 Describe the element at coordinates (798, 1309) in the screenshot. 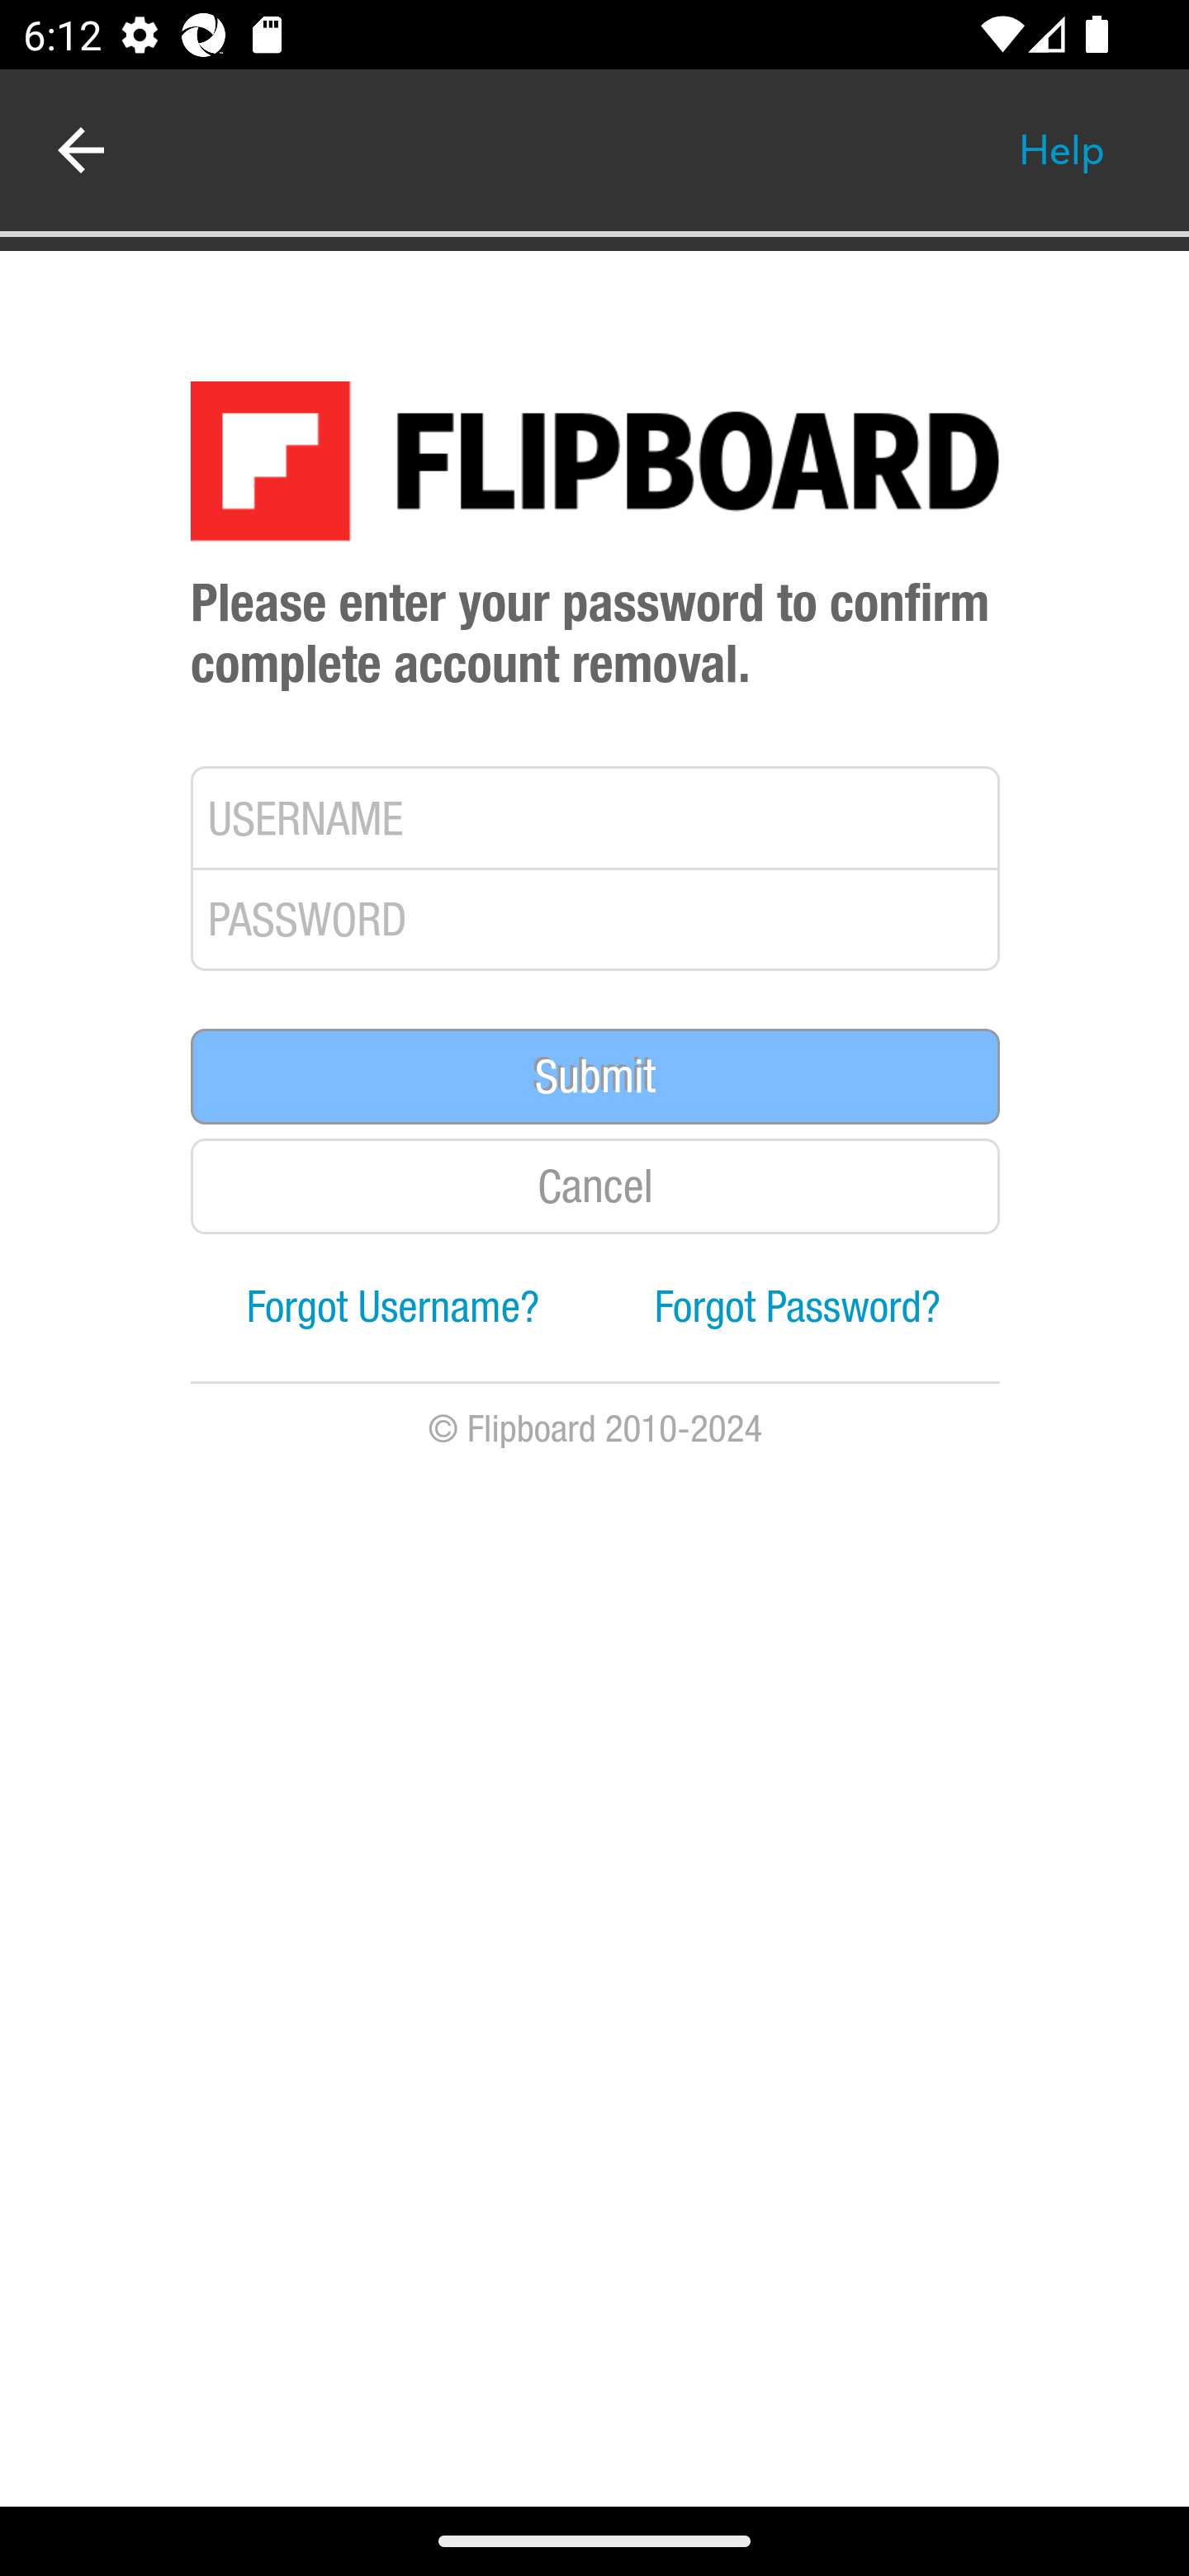

I see `Forgot Password?` at that location.